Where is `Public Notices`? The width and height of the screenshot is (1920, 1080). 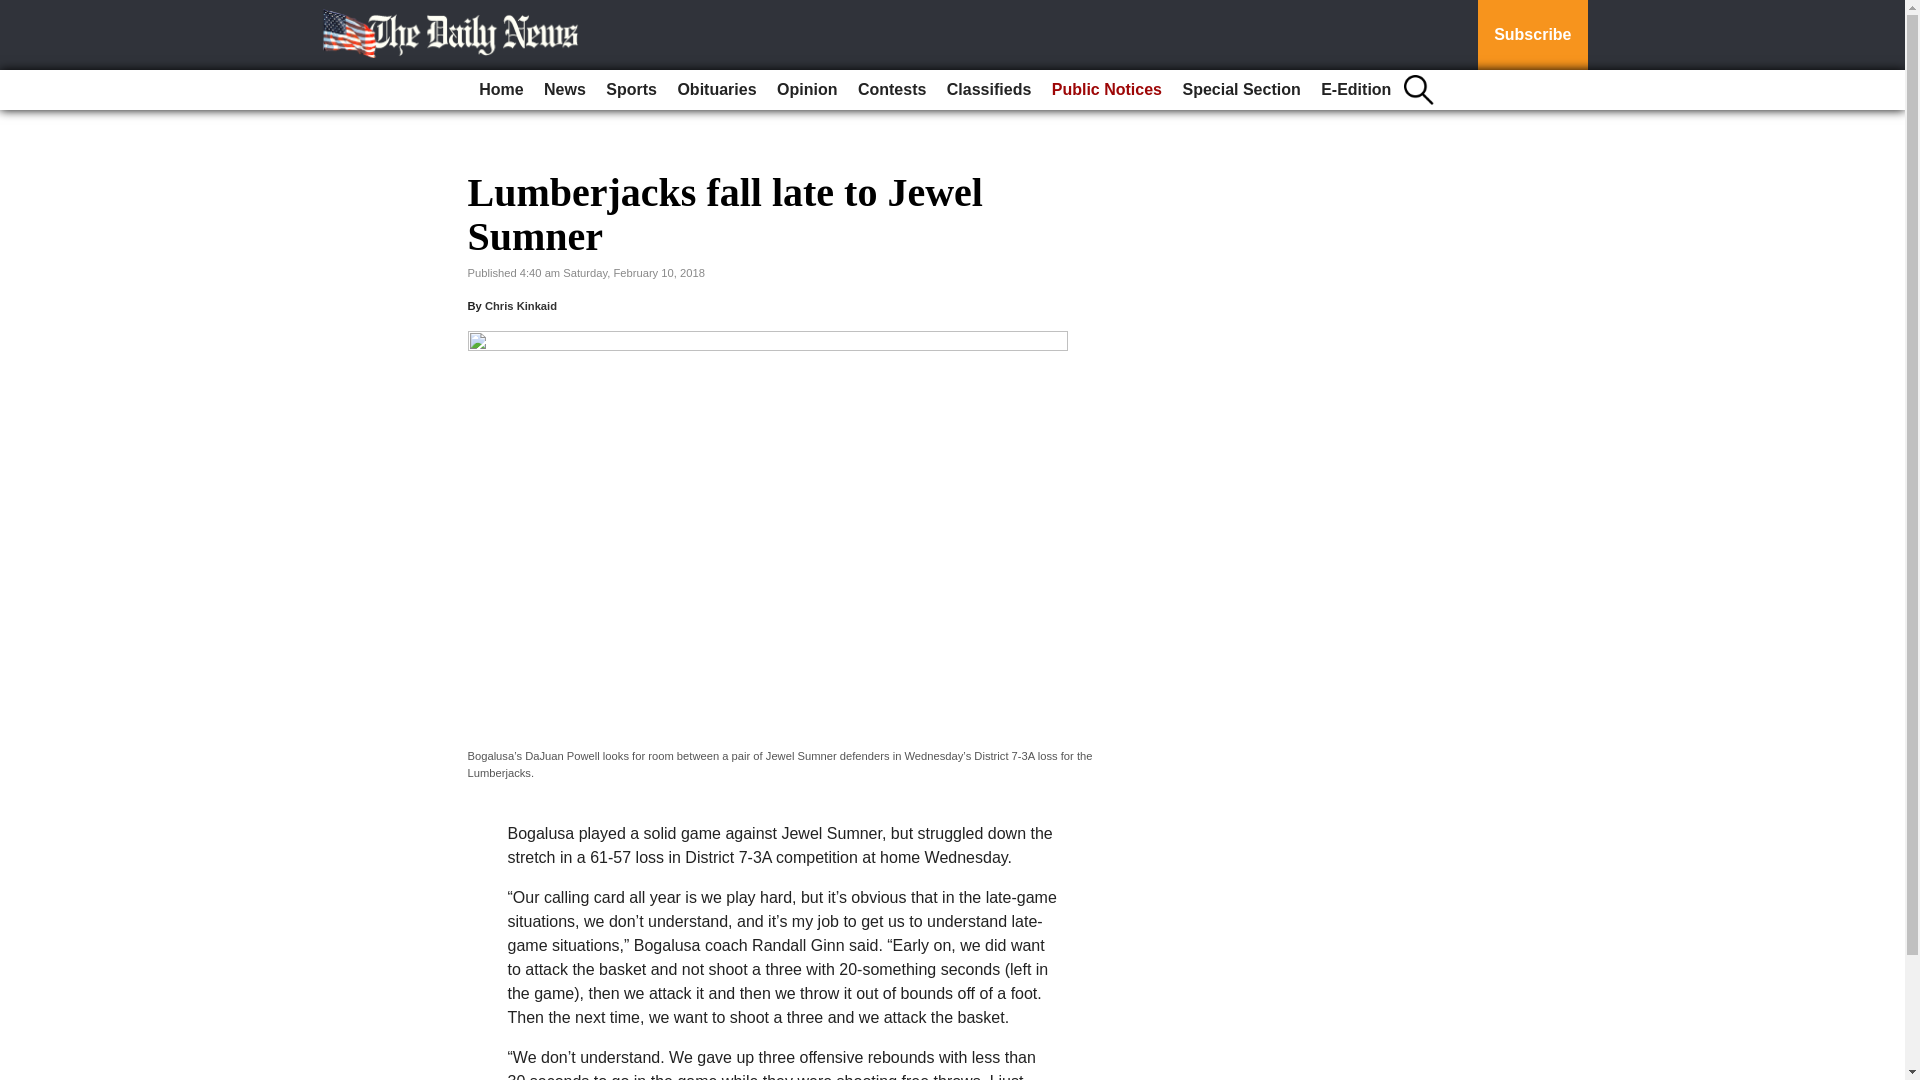
Public Notices is located at coordinates (1106, 90).